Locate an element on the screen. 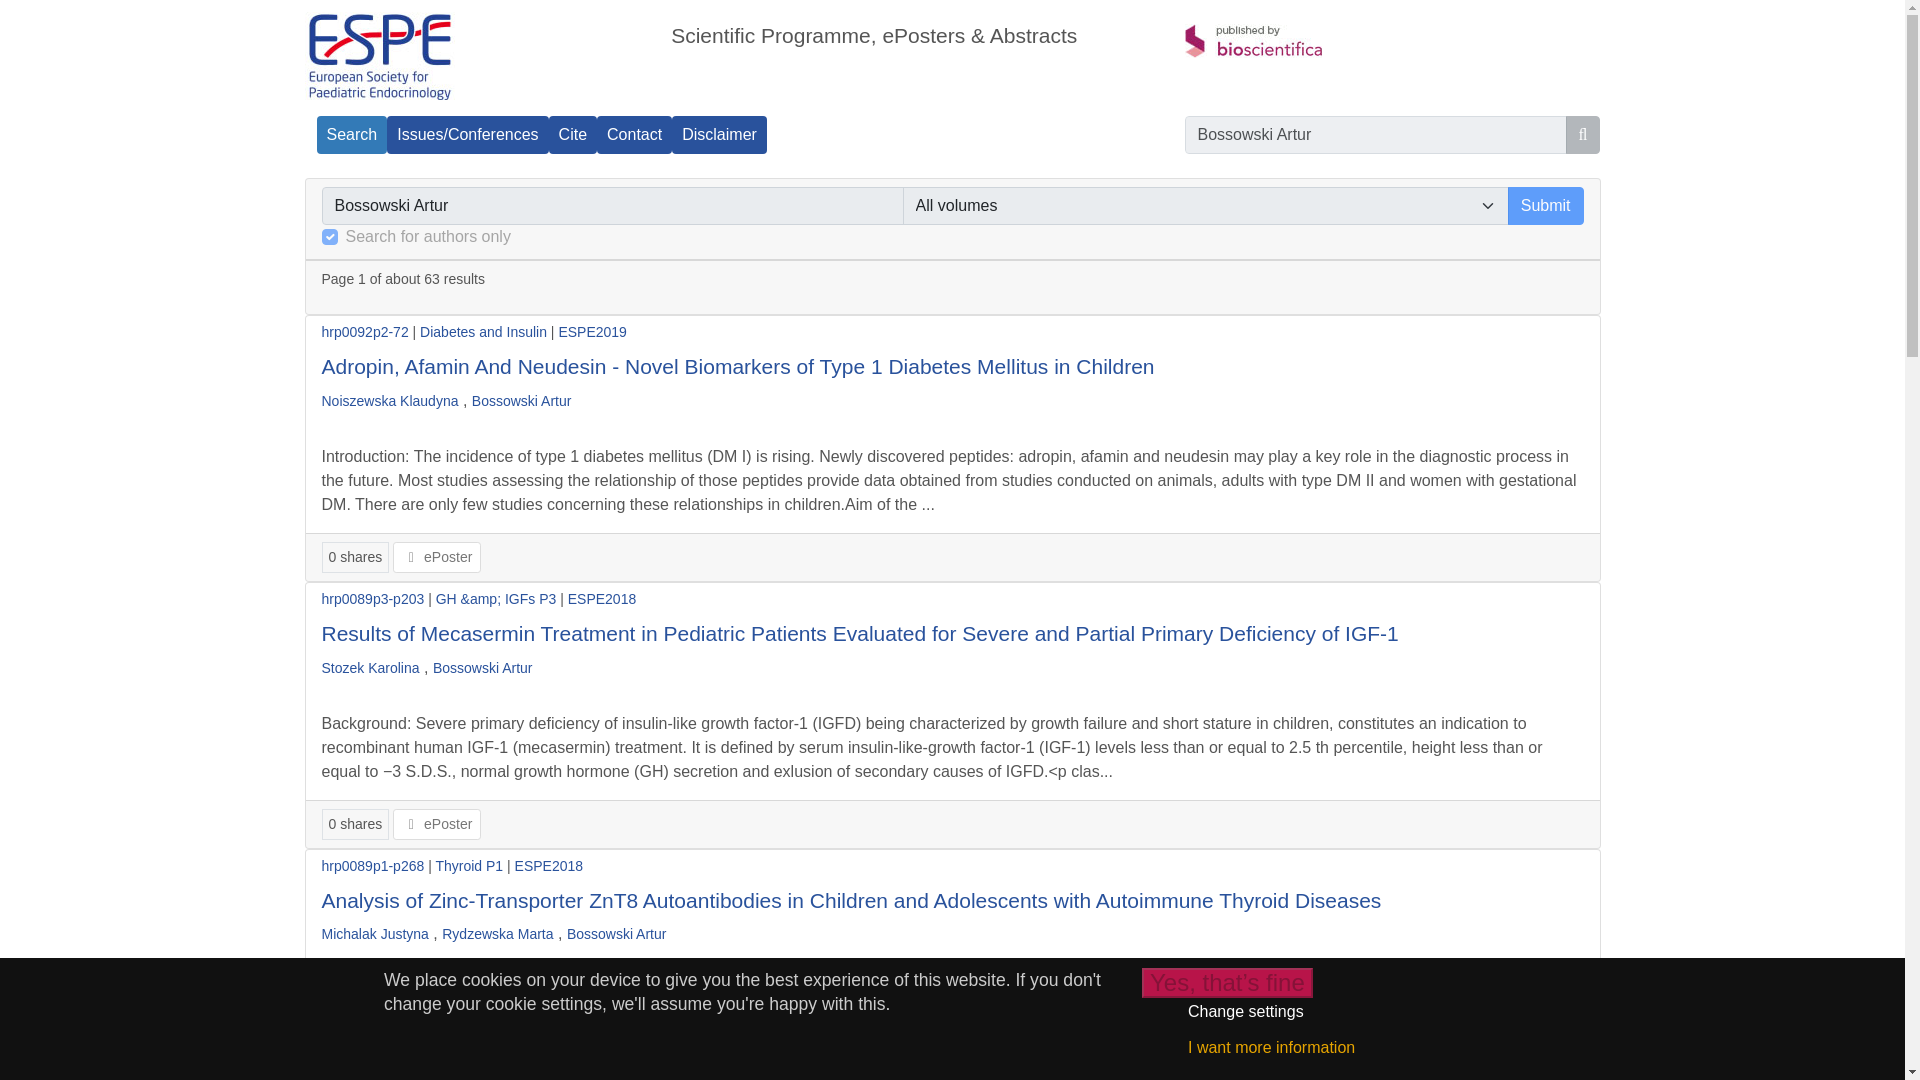 The image size is (1920, 1080). ESPE2018 is located at coordinates (602, 598).